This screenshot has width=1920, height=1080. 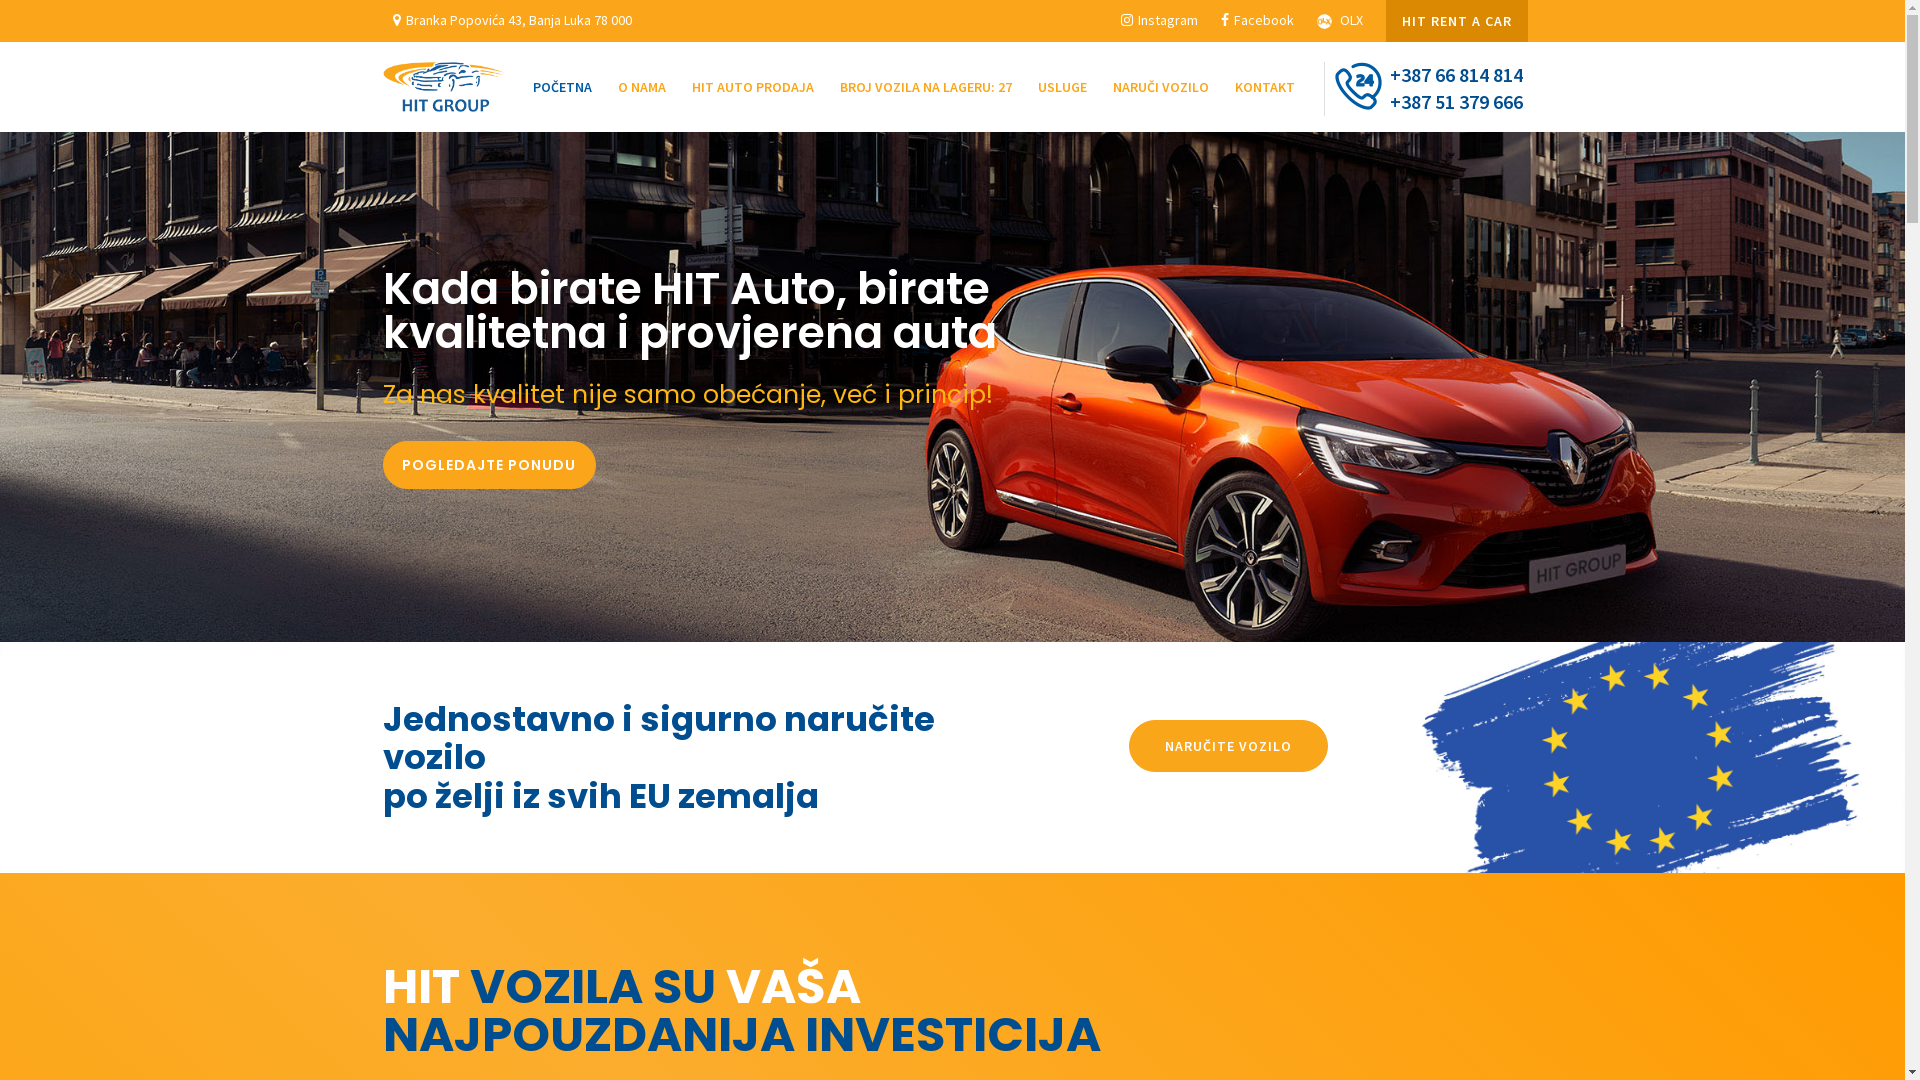 I want to click on HIT AUTO PRODAJA, so click(x=753, y=87).